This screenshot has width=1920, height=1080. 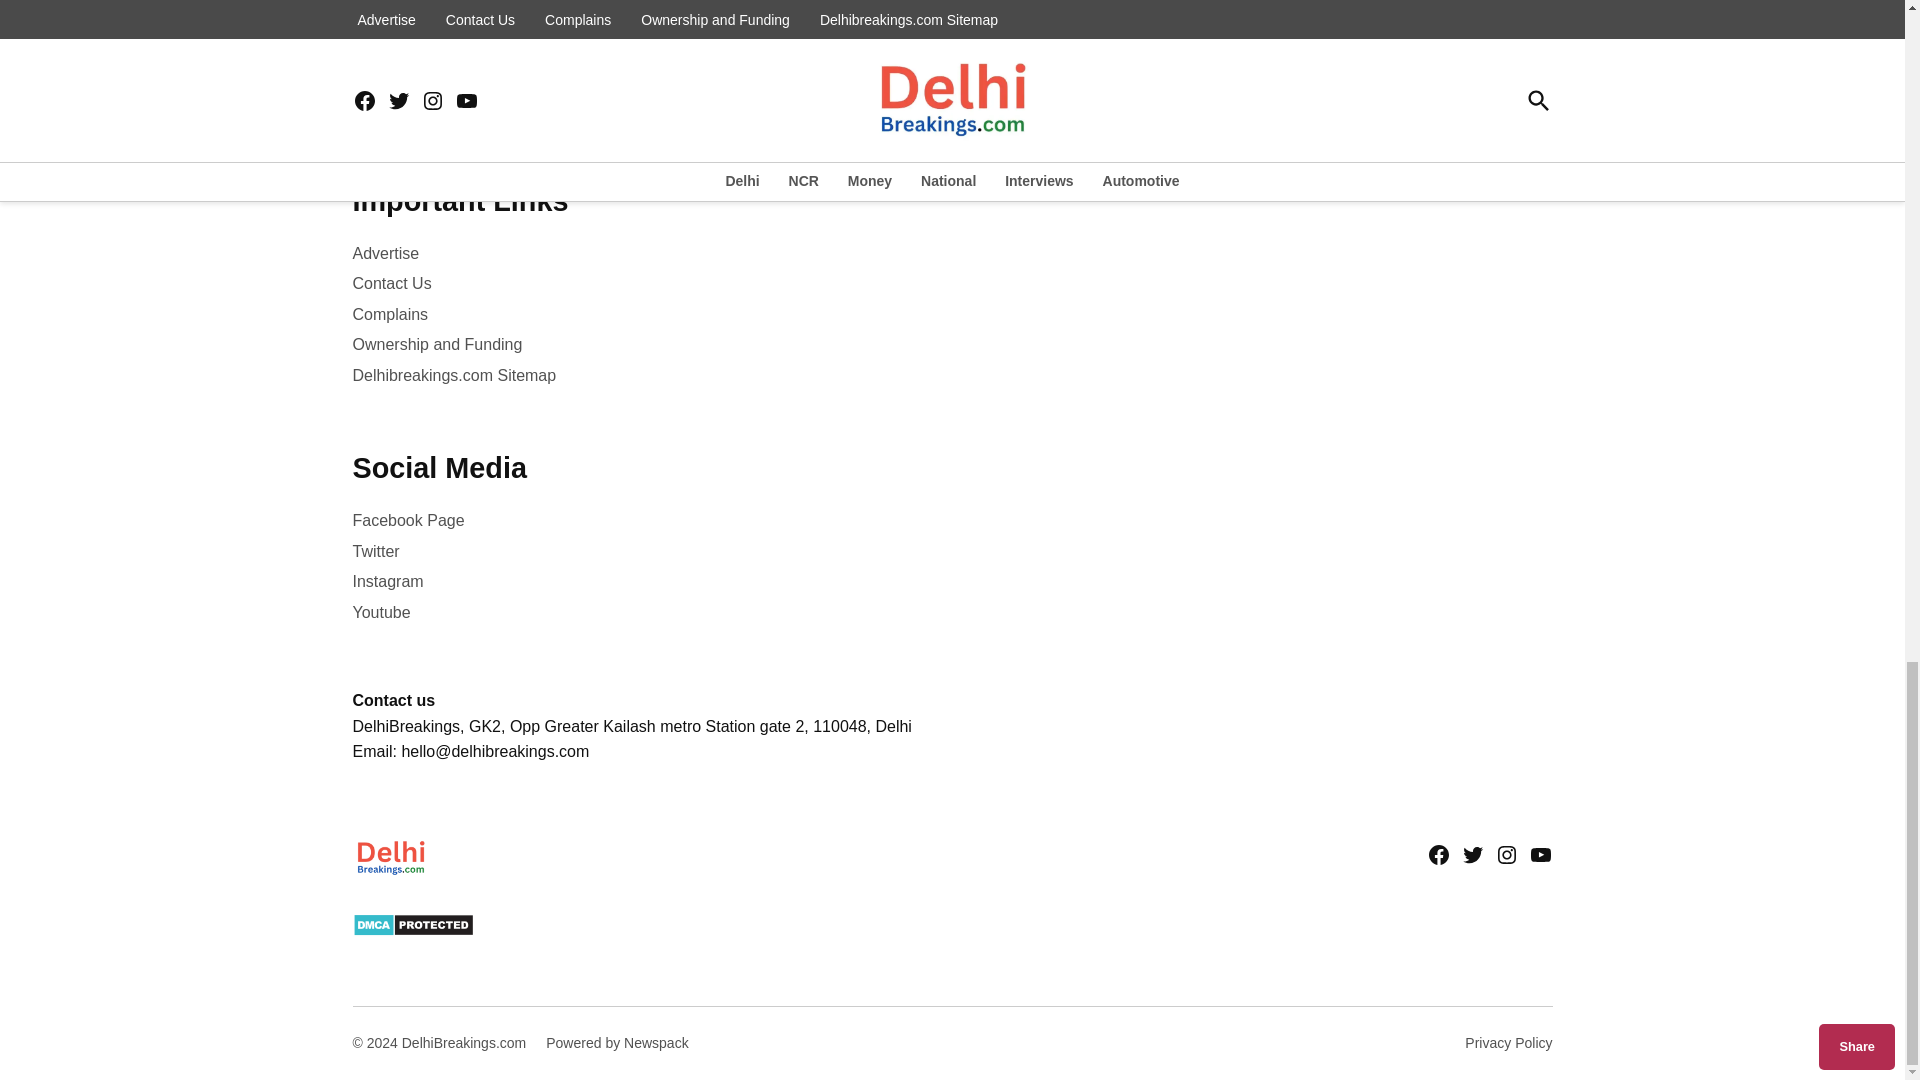 I want to click on Advertise, so click(x=384, y=252).